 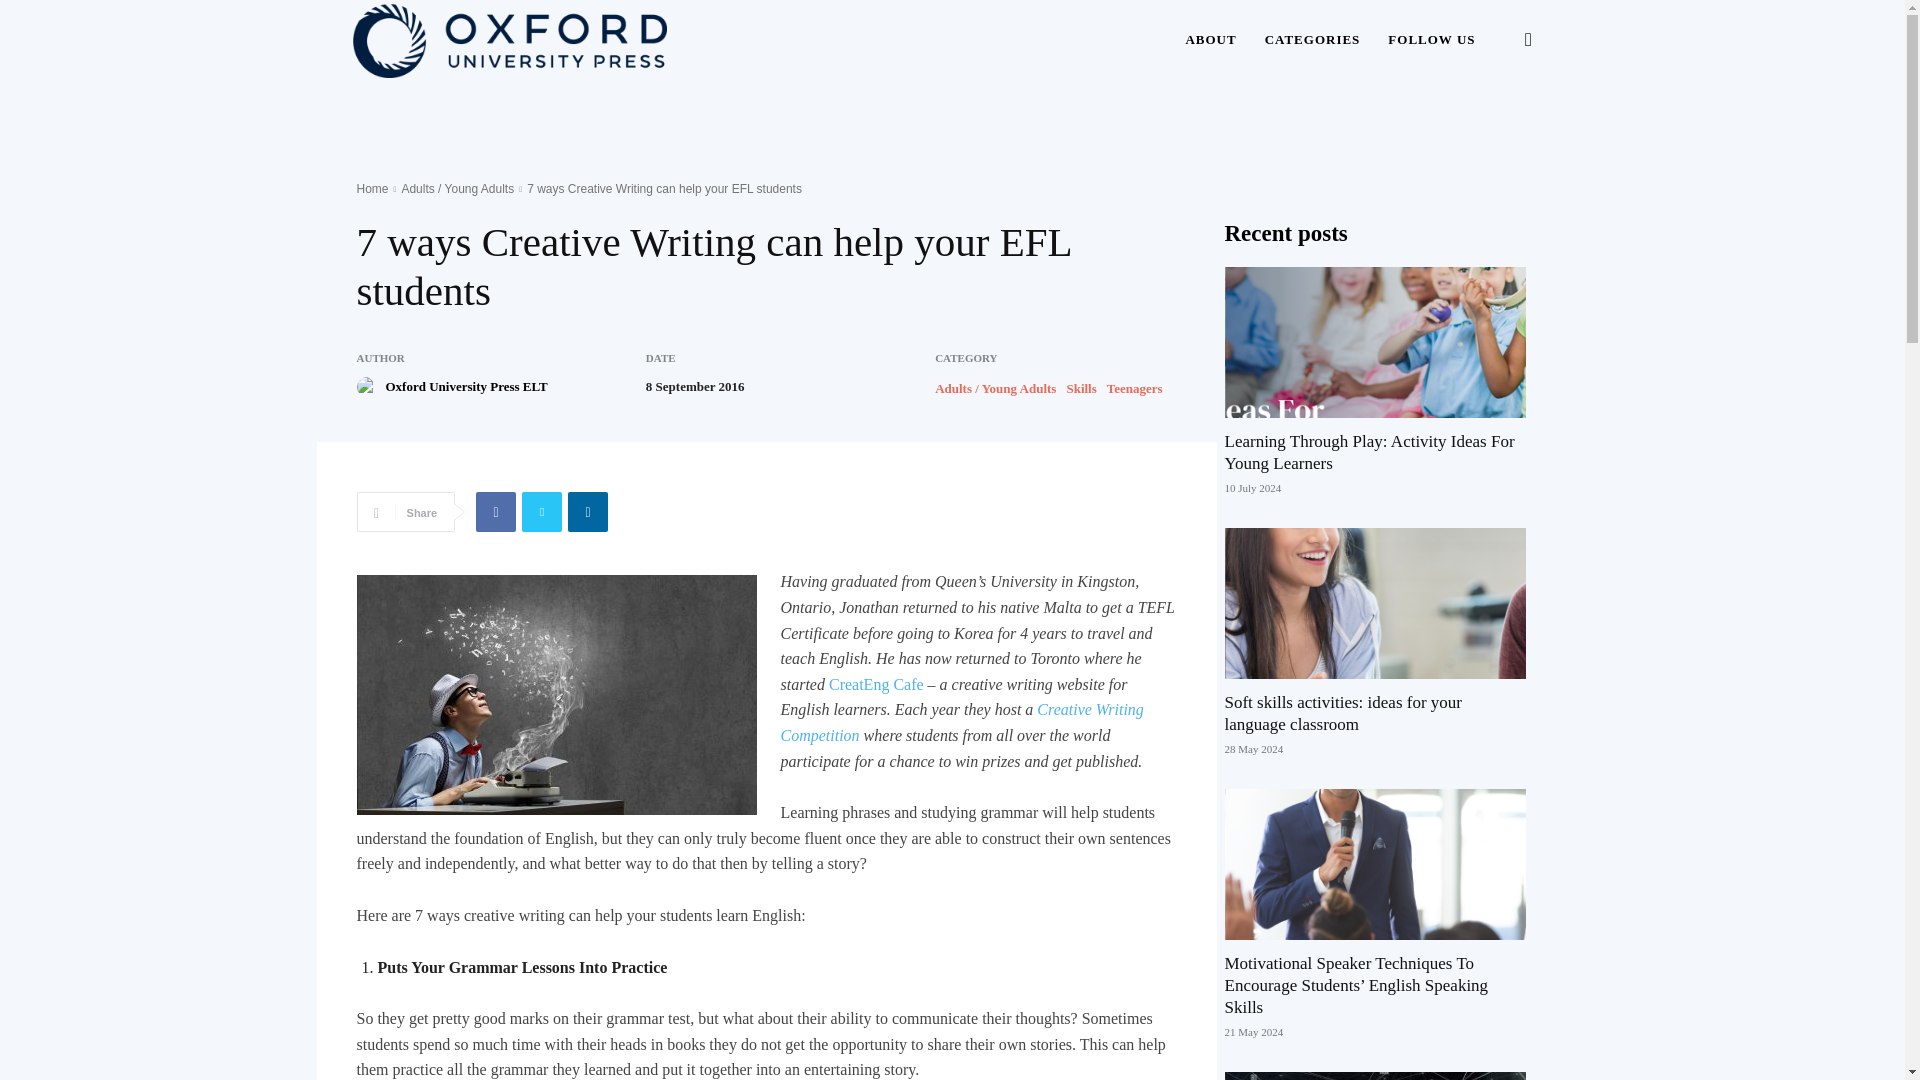 What do you see at coordinates (542, 512) in the screenshot?
I see `Twitter` at bounding box center [542, 512].